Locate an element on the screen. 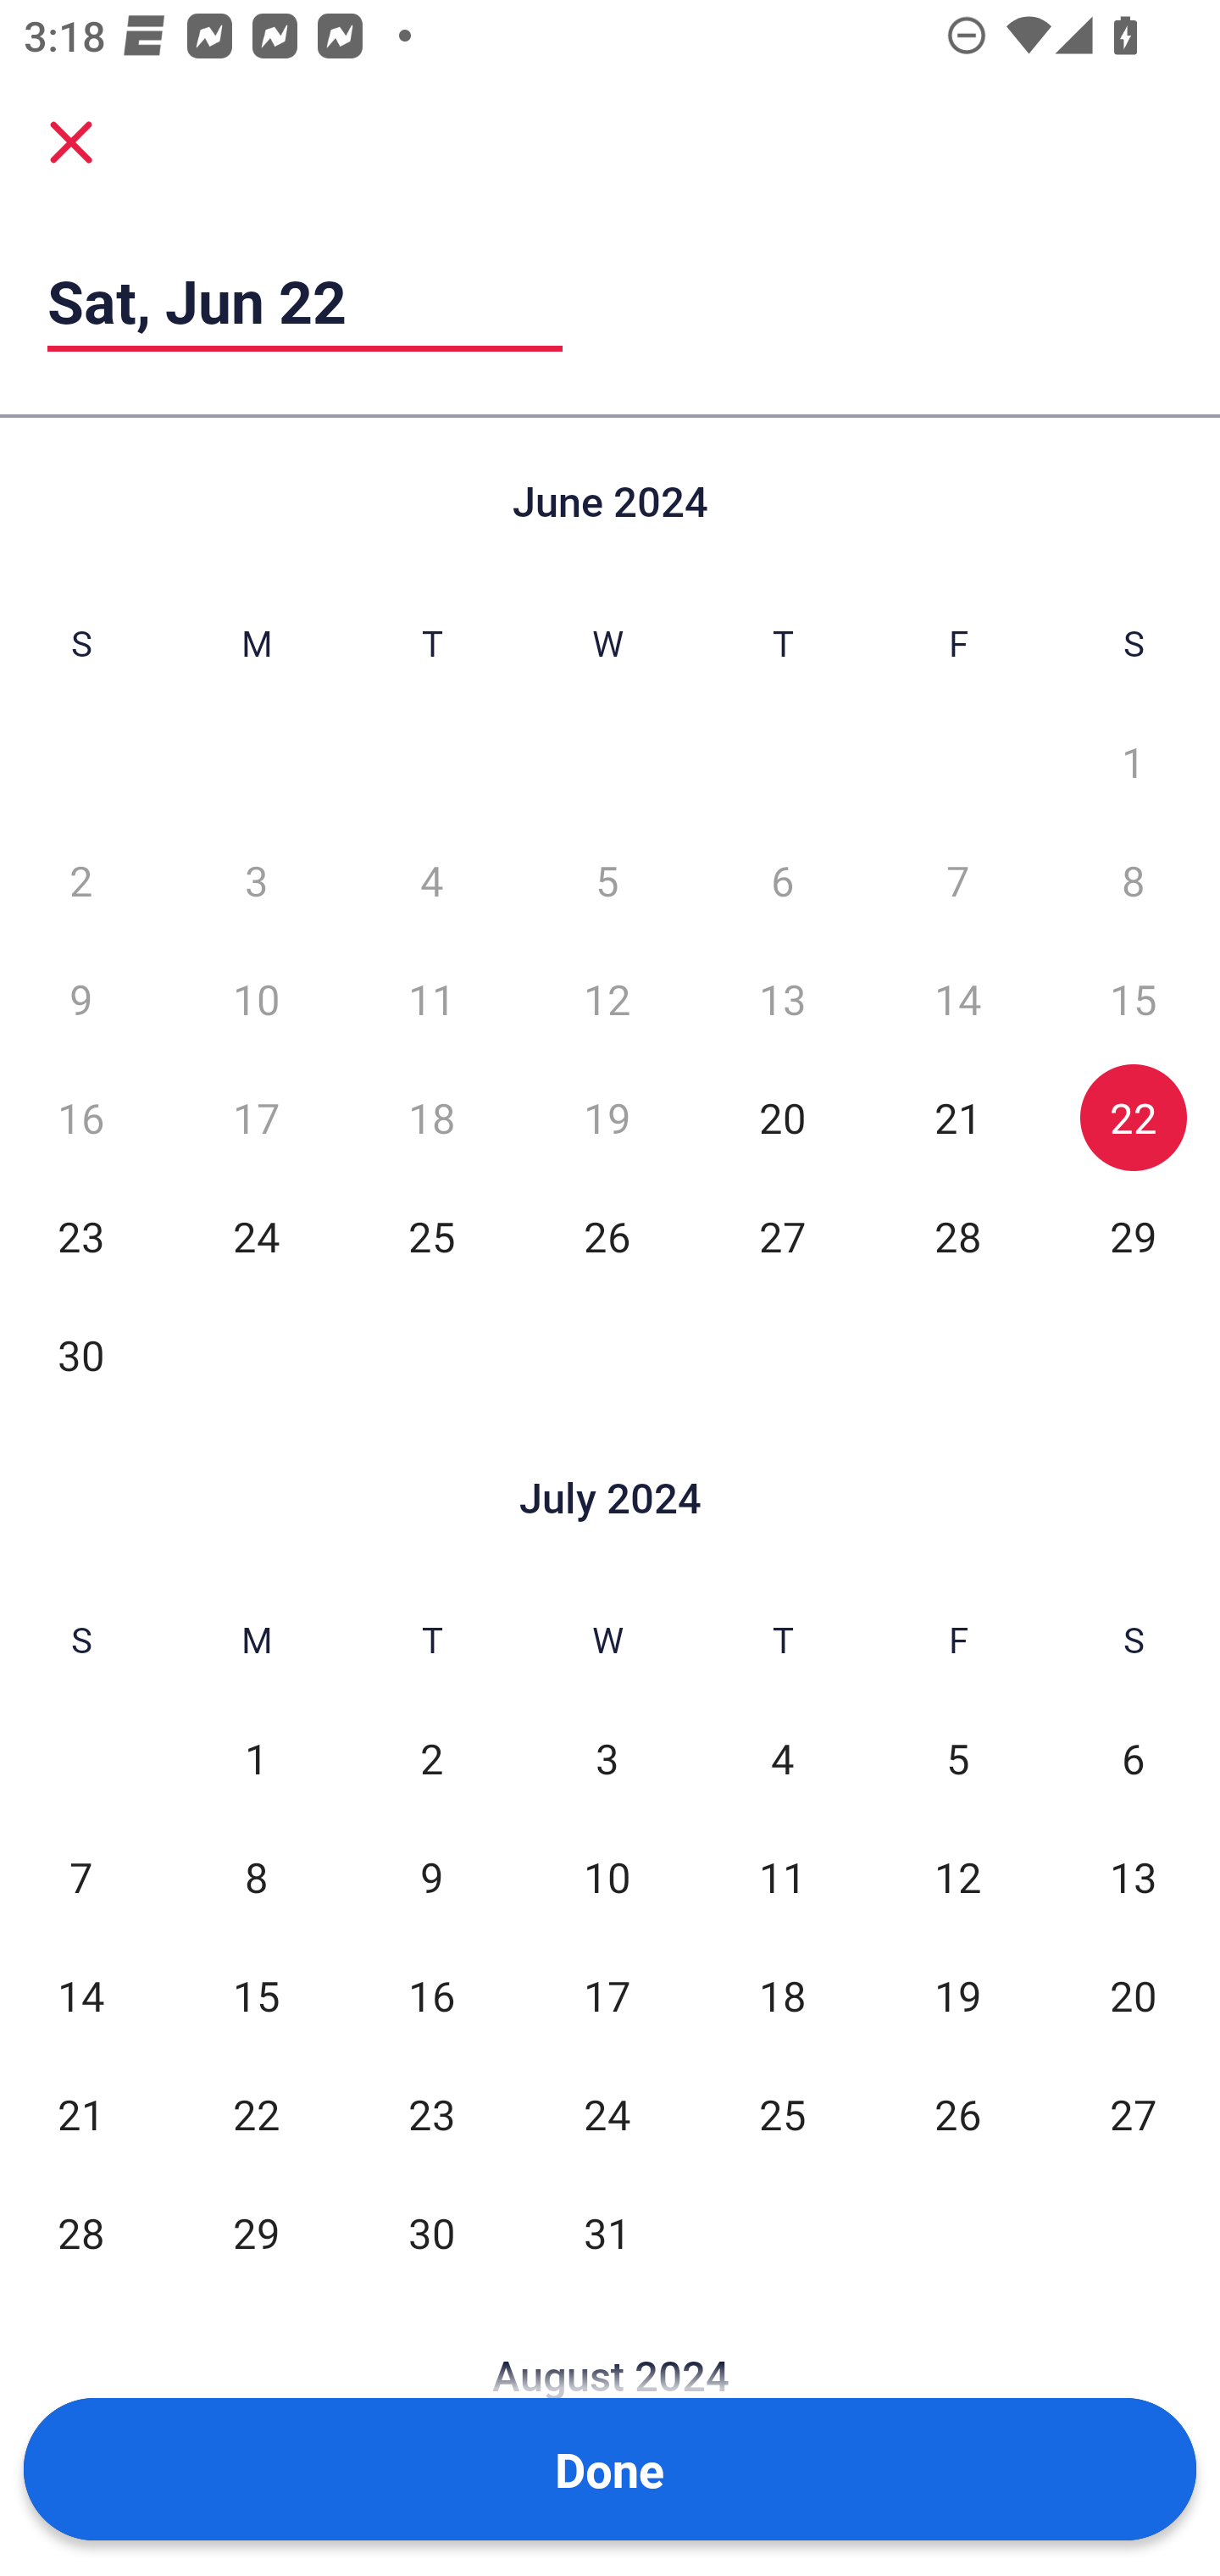 The image size is (1220, 2576). 25 Thu, Jul 25, Not Selected is located at coordinates (782, 2114).